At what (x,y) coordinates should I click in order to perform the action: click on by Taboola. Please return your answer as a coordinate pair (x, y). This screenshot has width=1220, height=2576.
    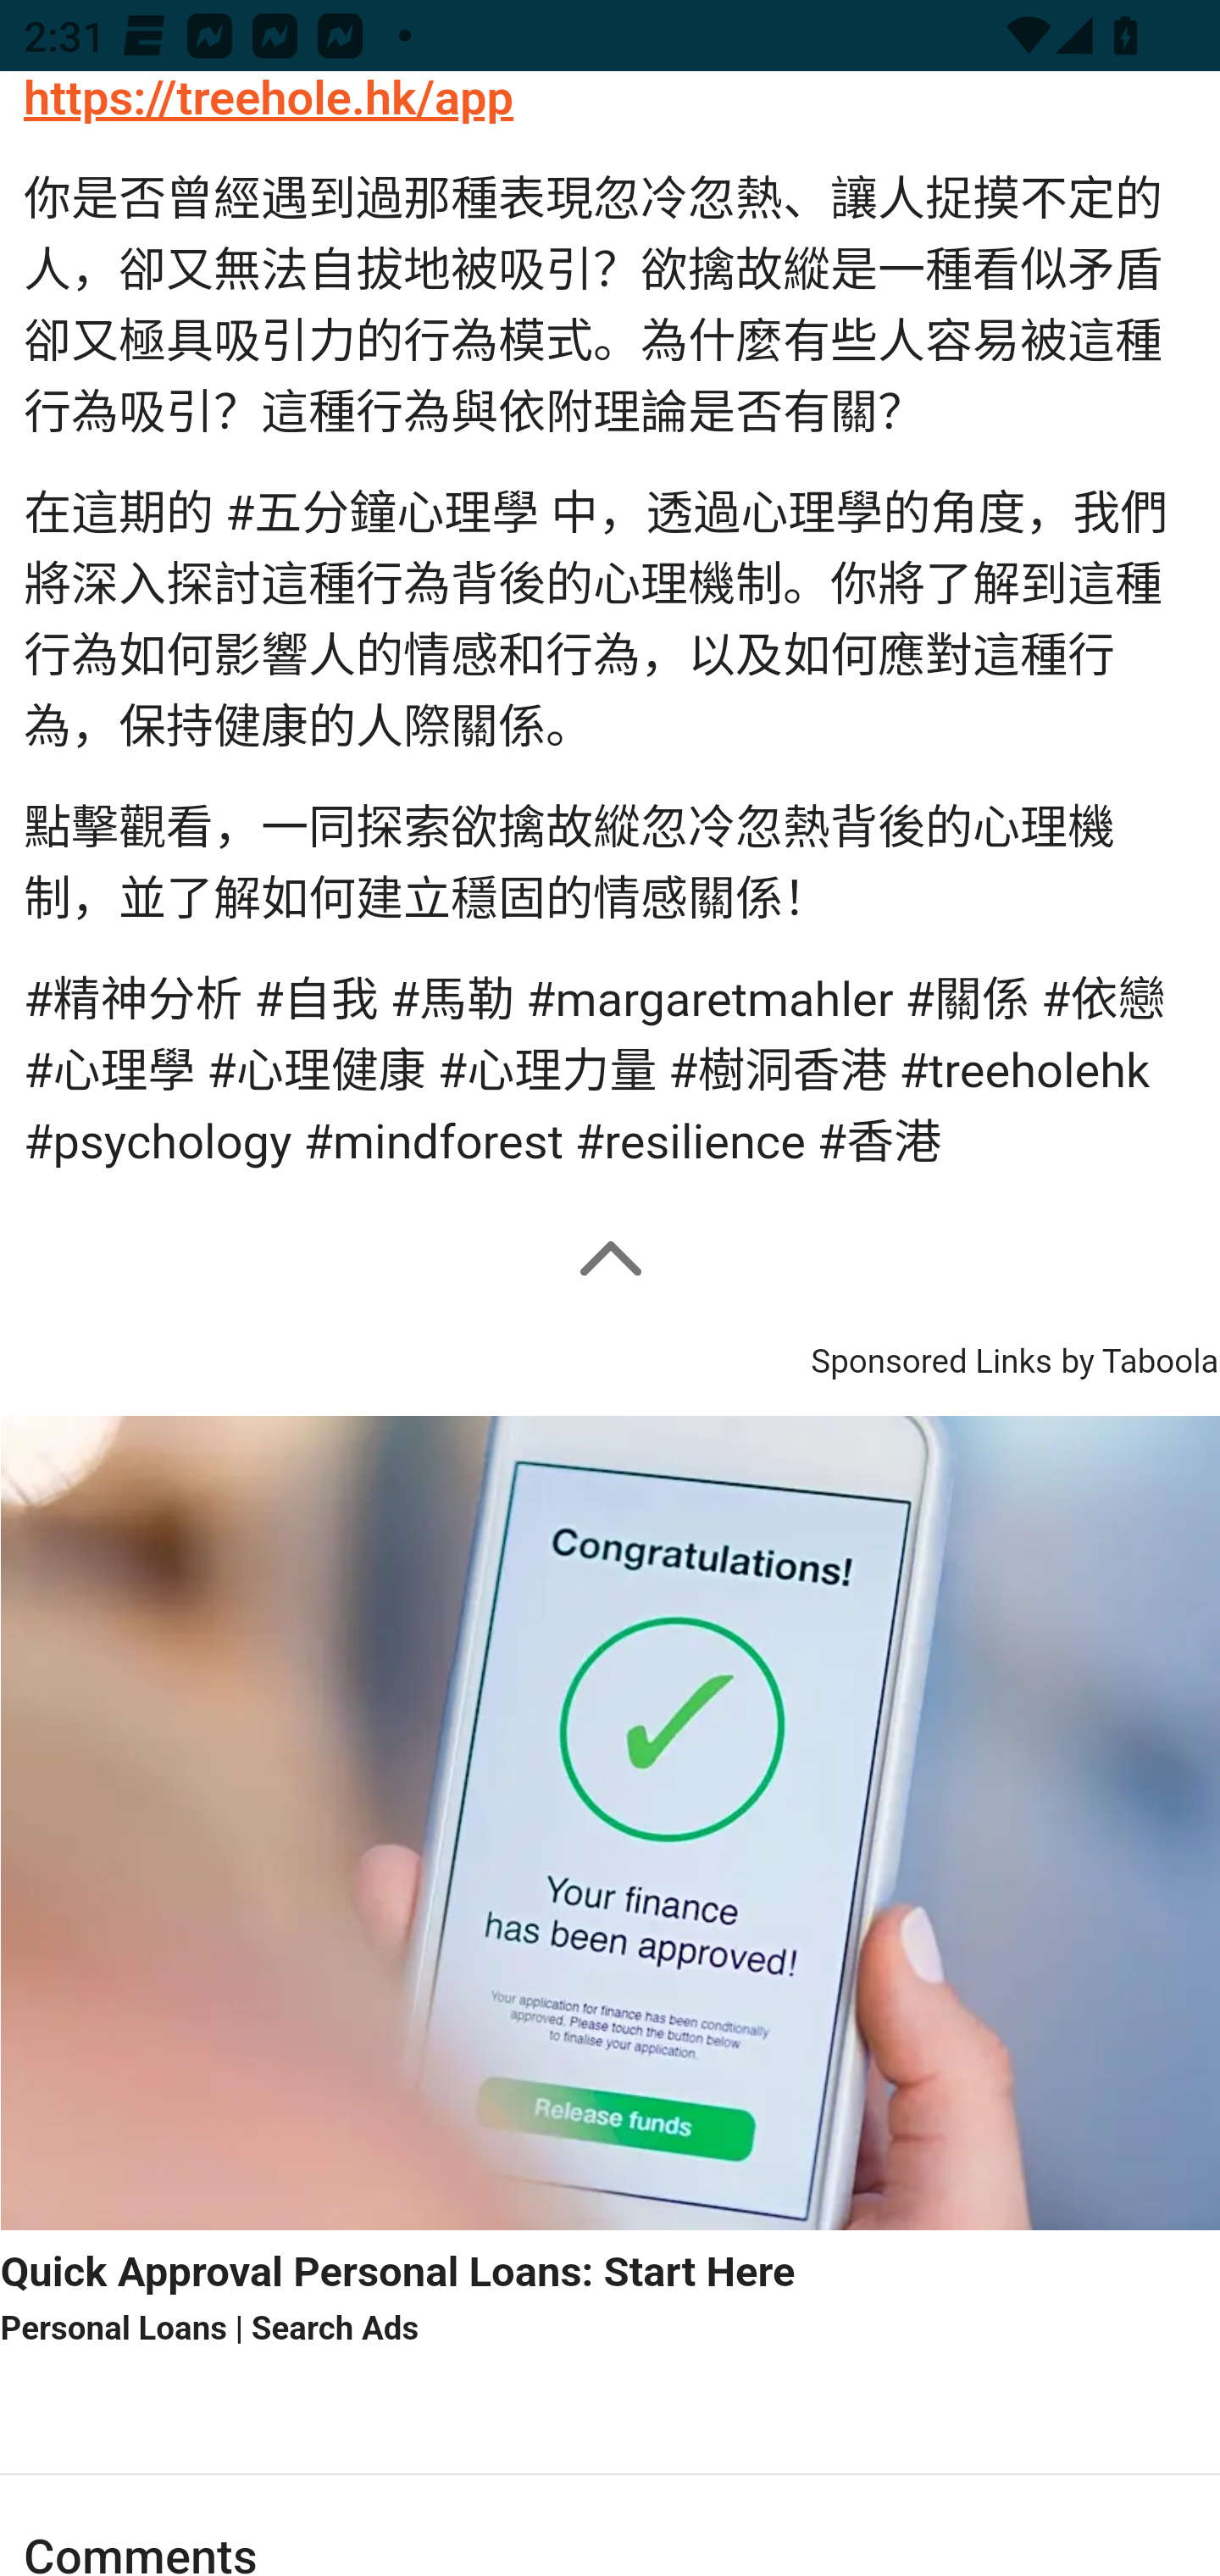
    Looking at the image, I should click on (1139, 1357).